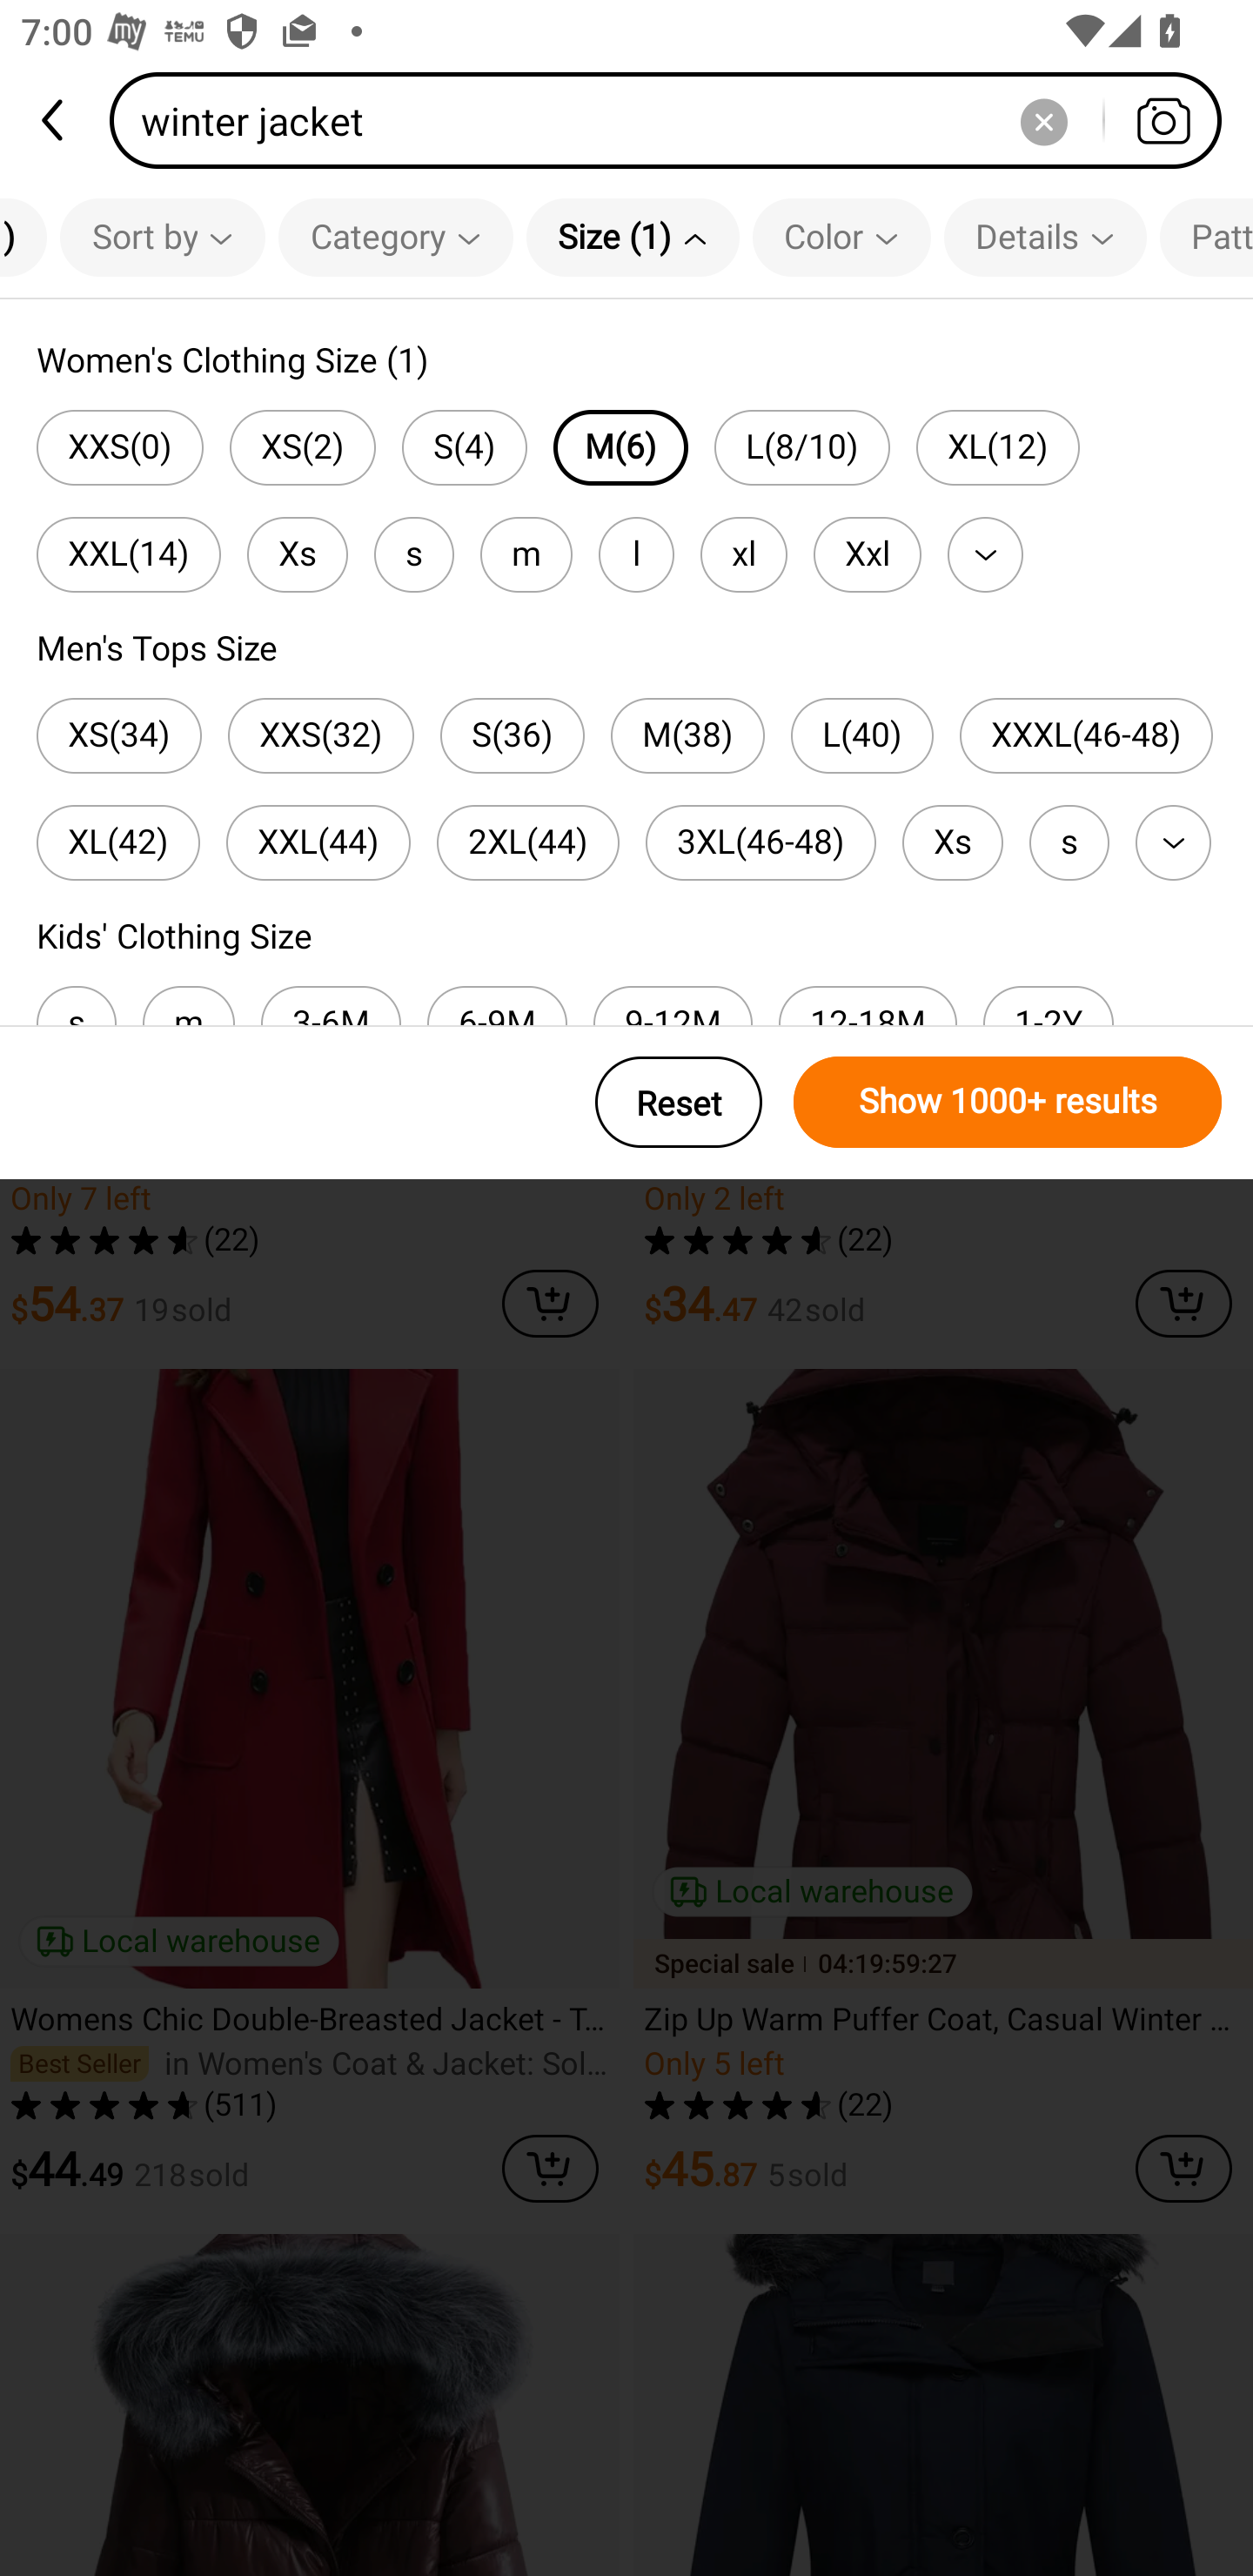 This screenshot has width=1253, height=2576. What do you see at coordinates (1043, 120) in the screenshot?
I see `Delete search history` at bounding box center [1043, 120].